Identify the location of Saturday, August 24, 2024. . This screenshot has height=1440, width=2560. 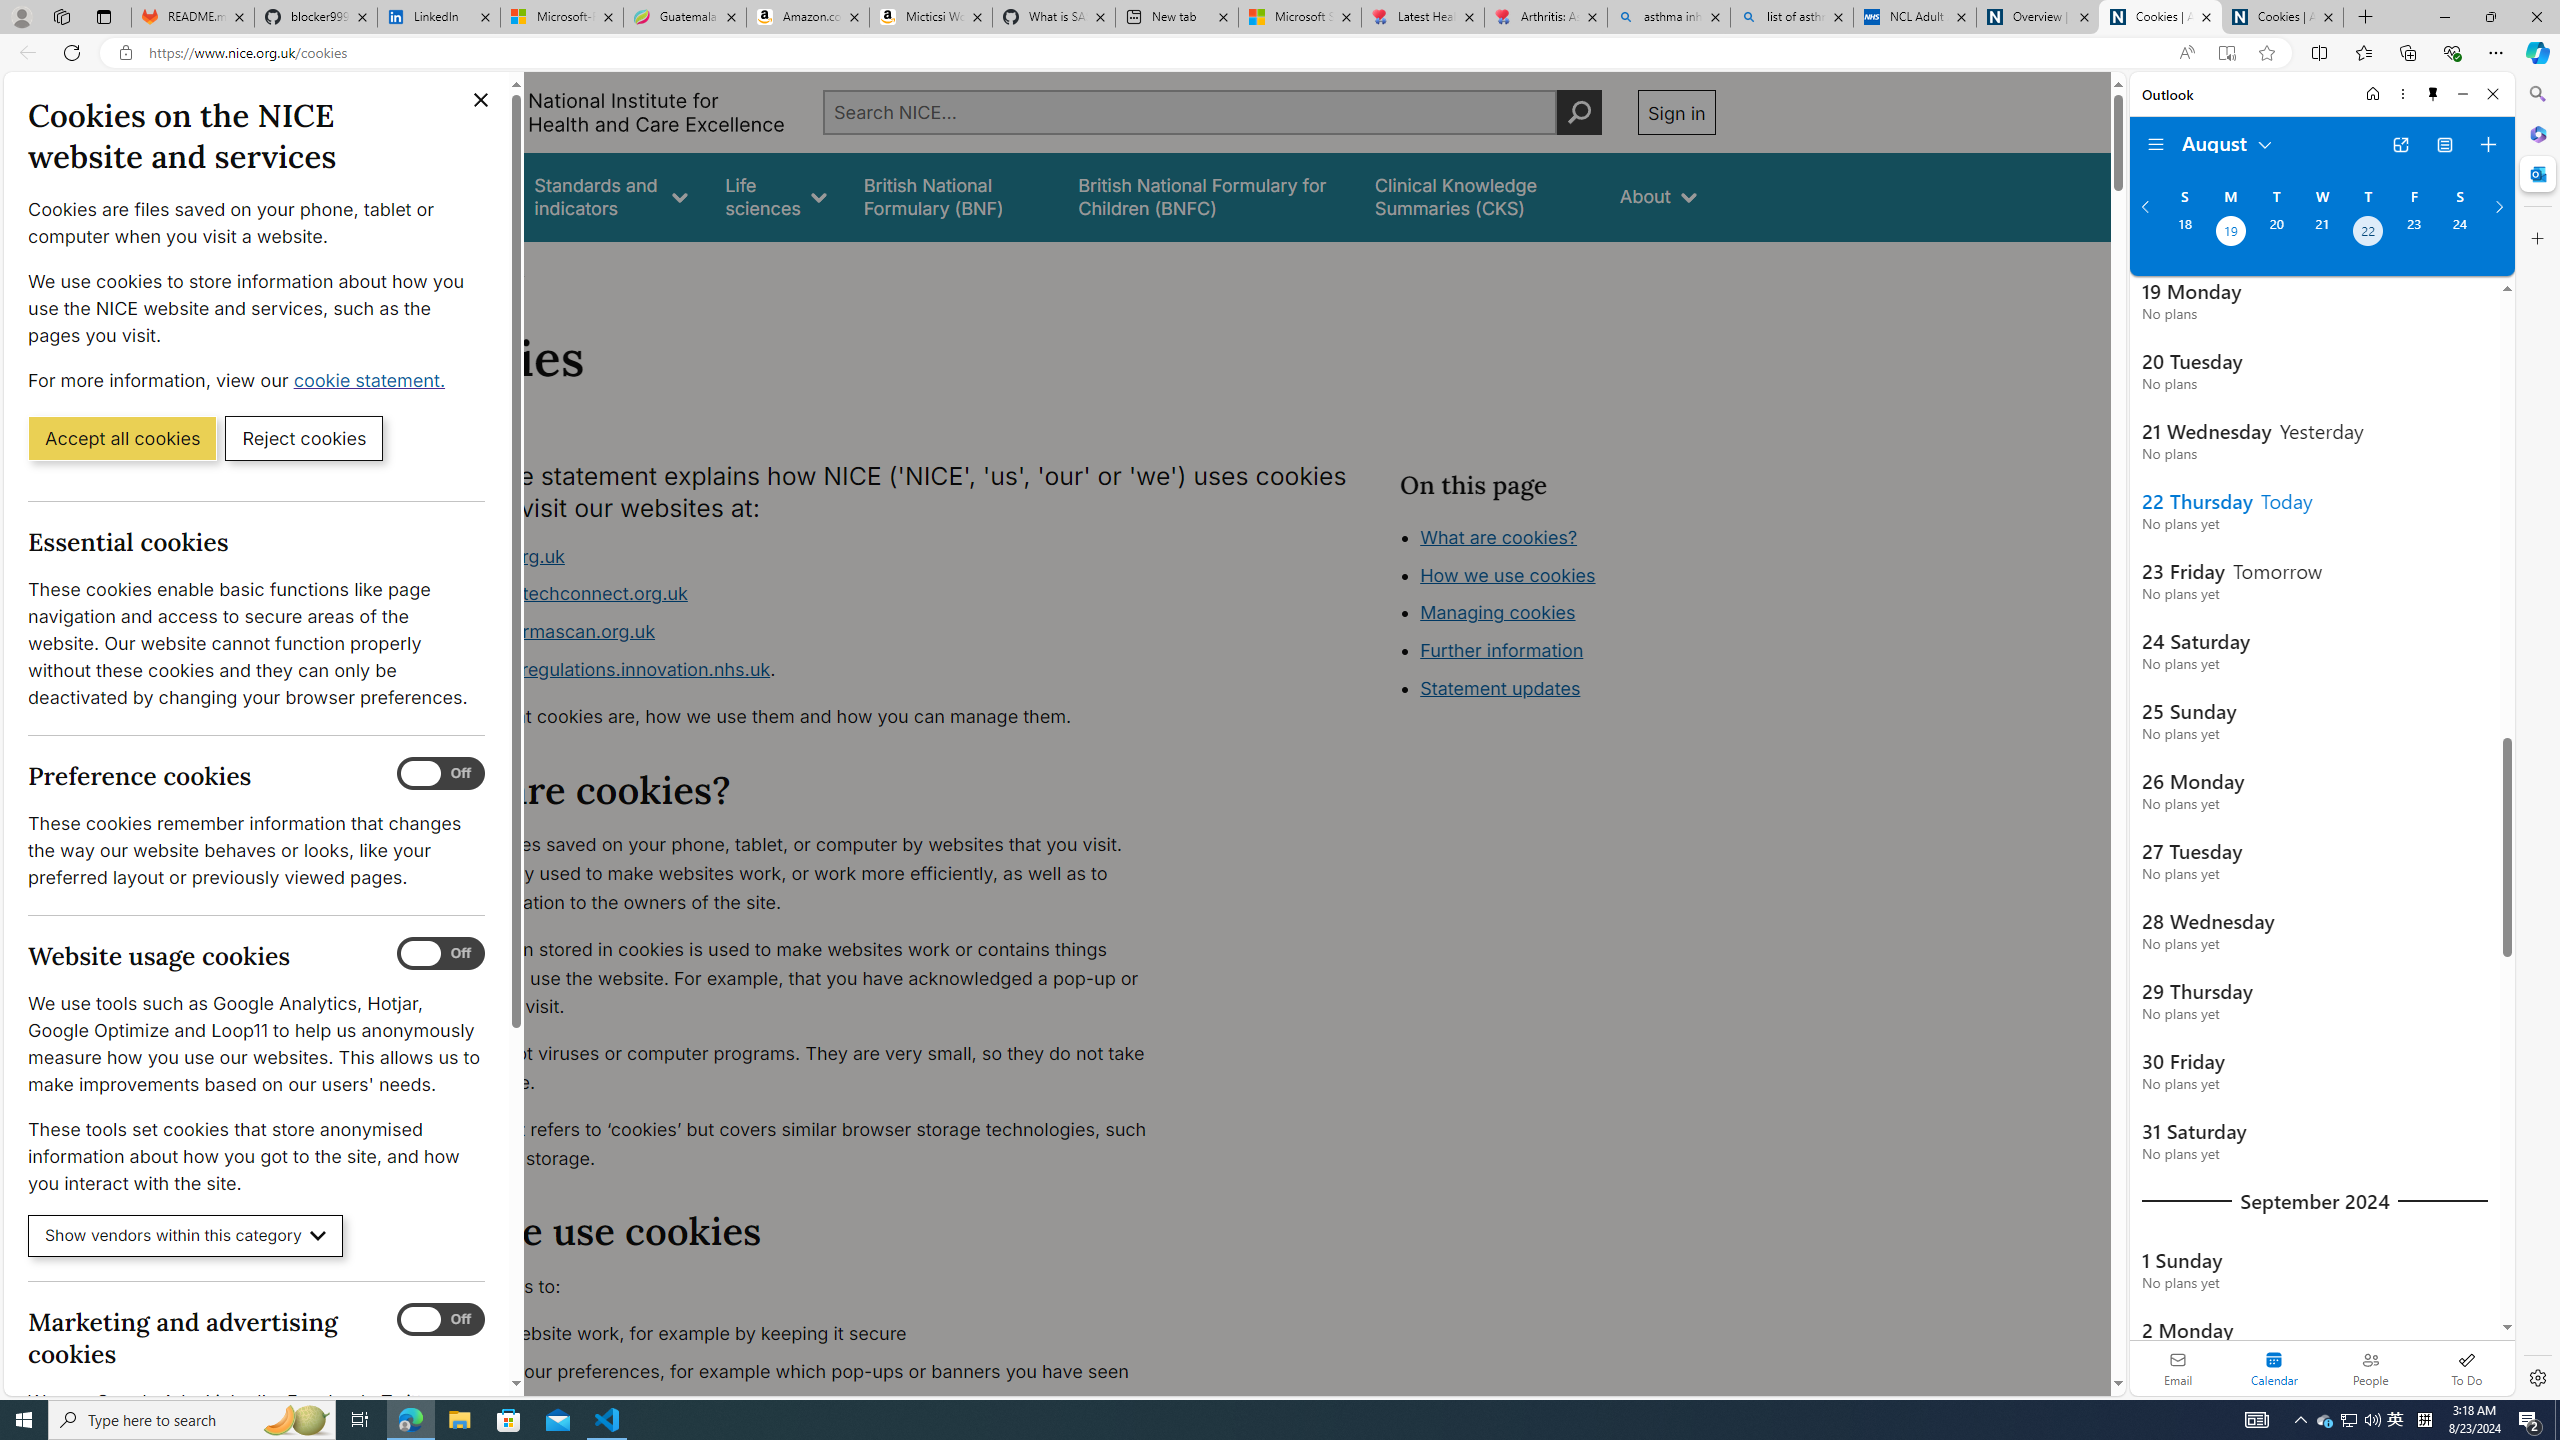
(2460, 233).